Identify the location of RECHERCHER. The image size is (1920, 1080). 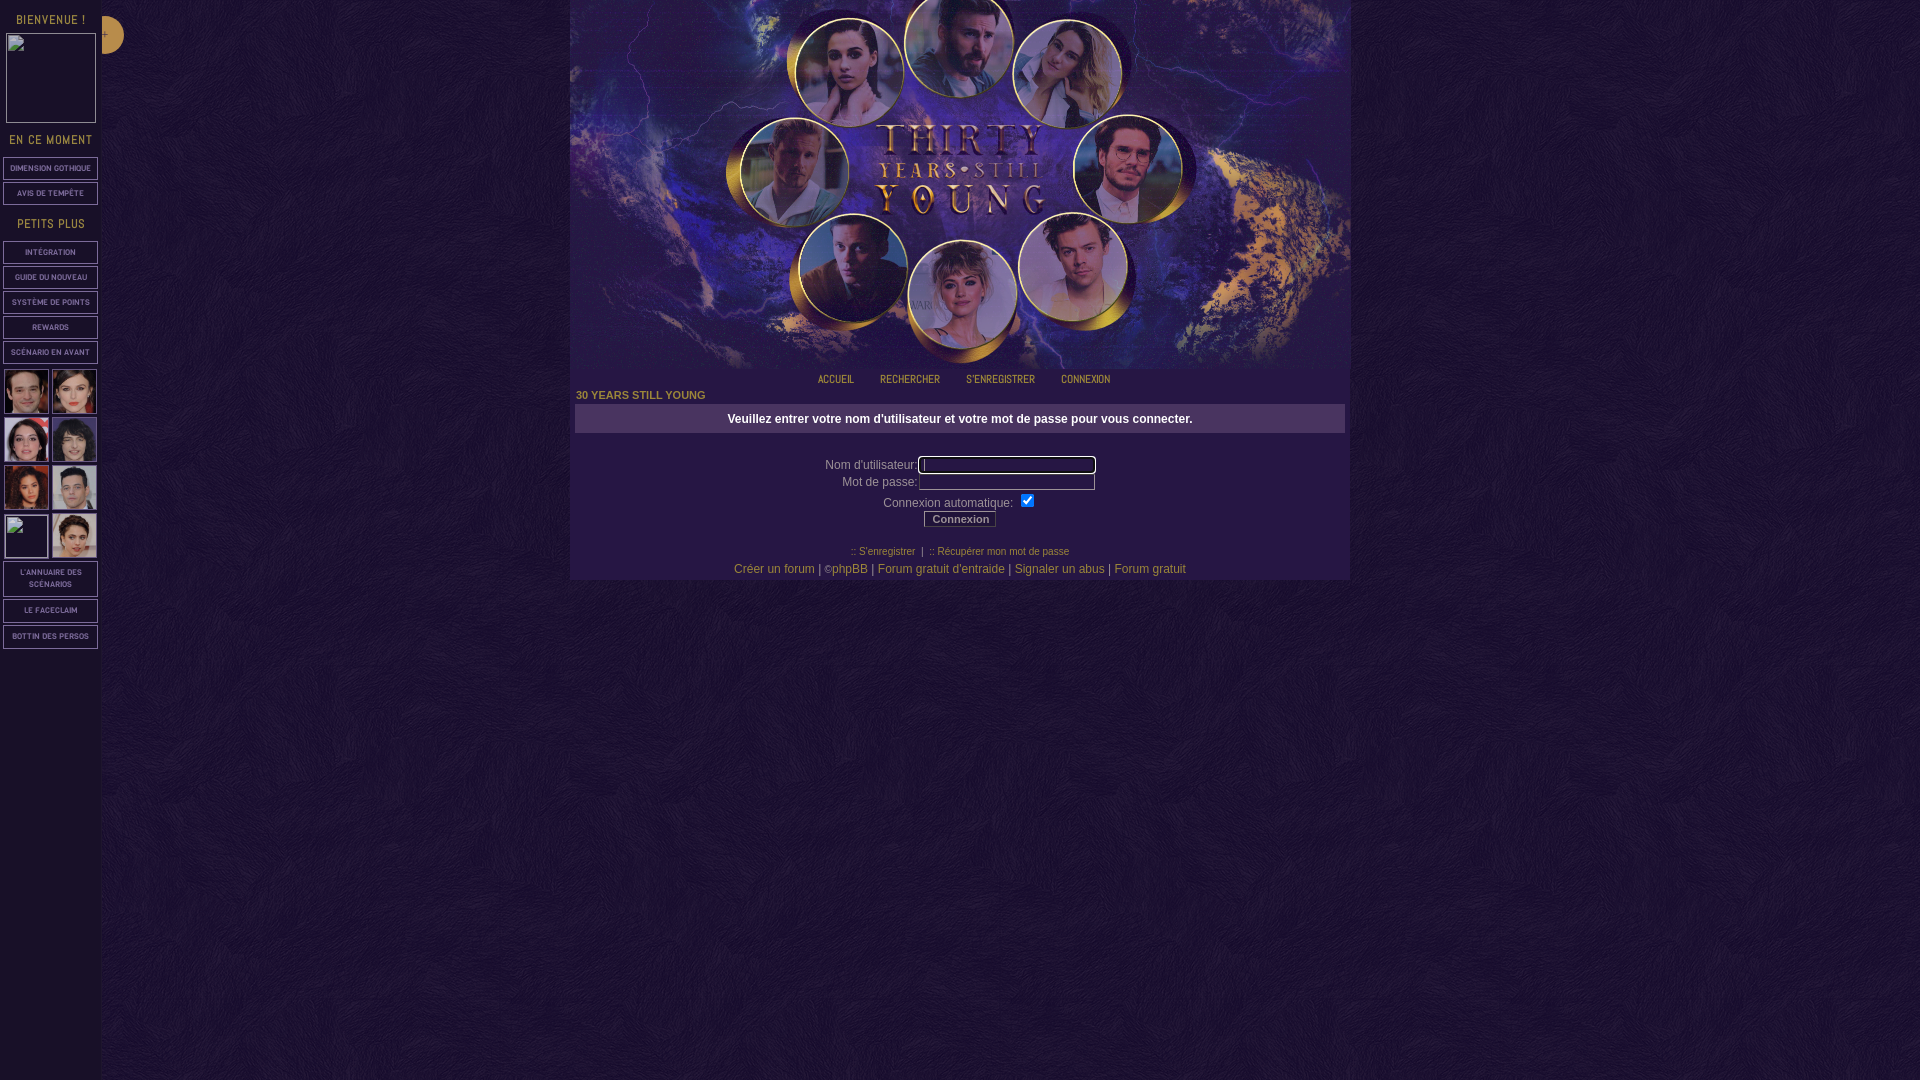
(902, 379).